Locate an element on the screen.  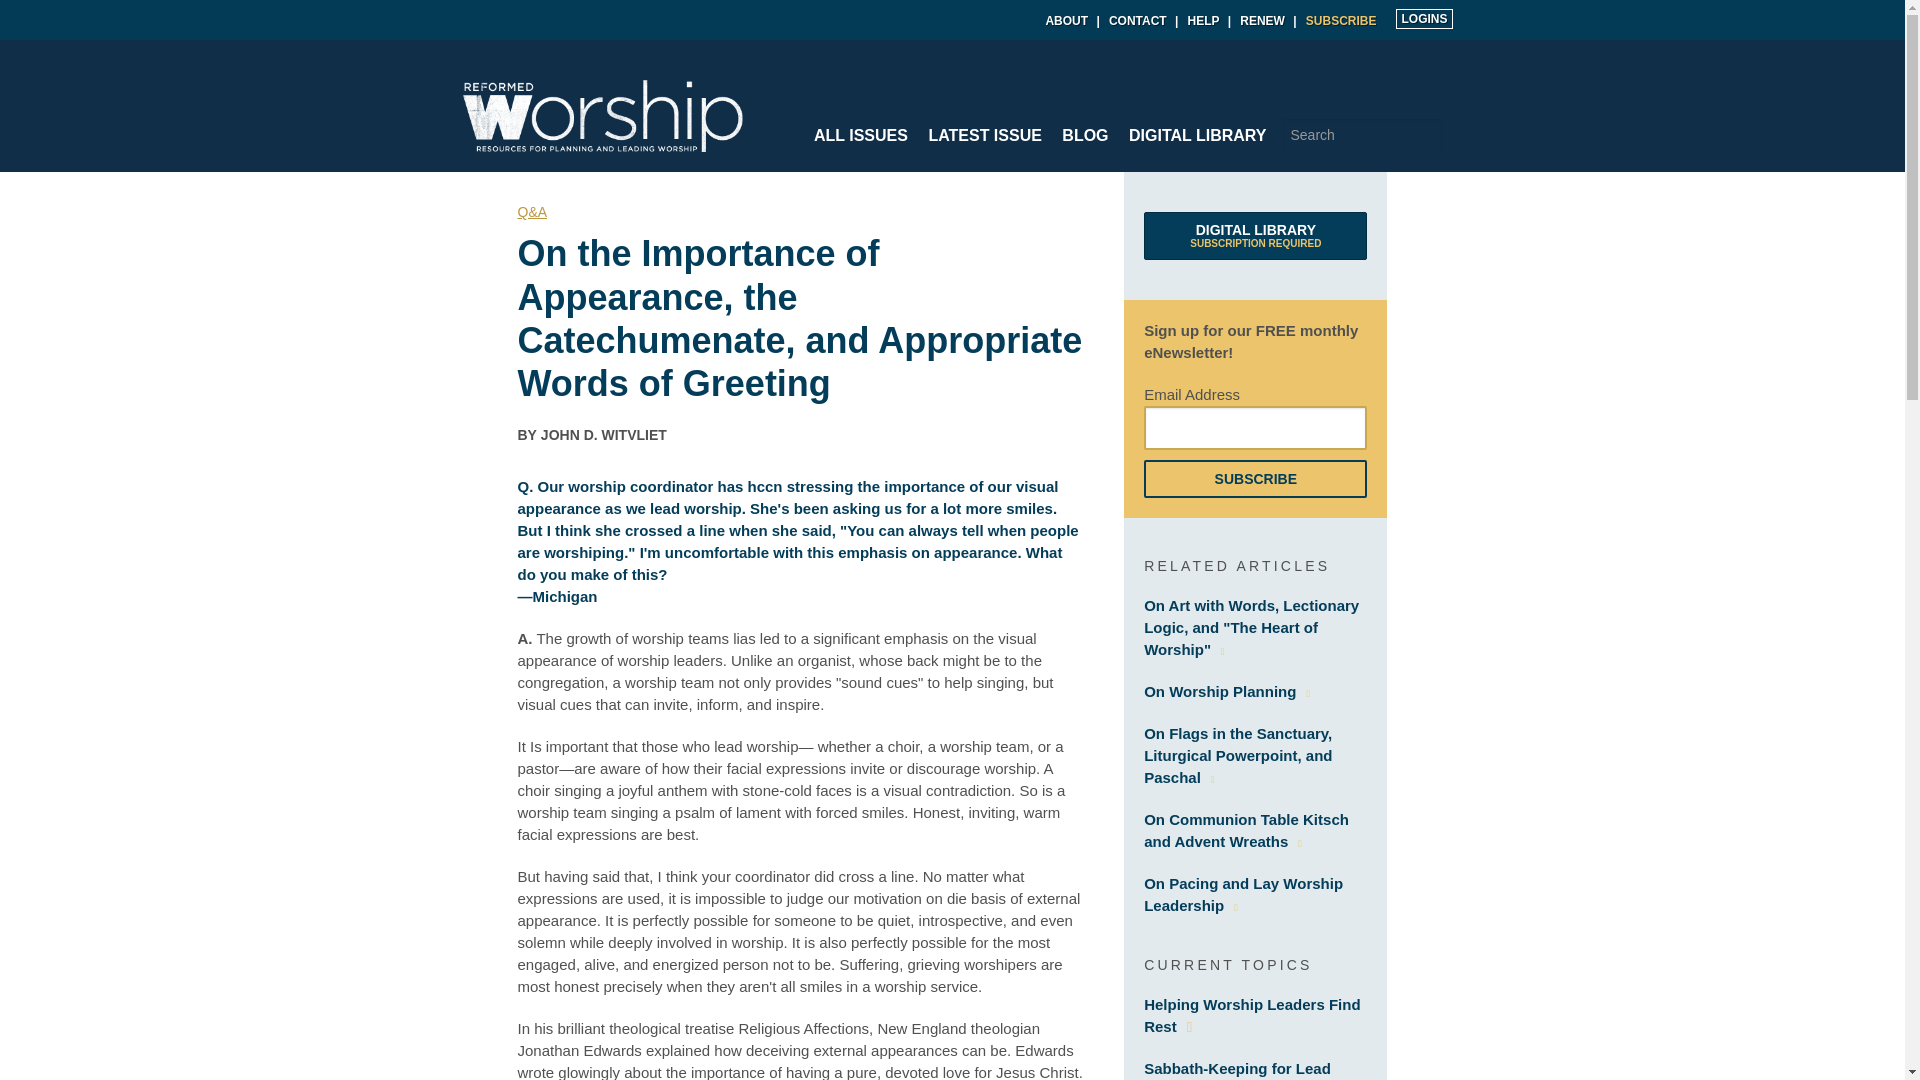
RENEW is located at coordinates (1340, 21).